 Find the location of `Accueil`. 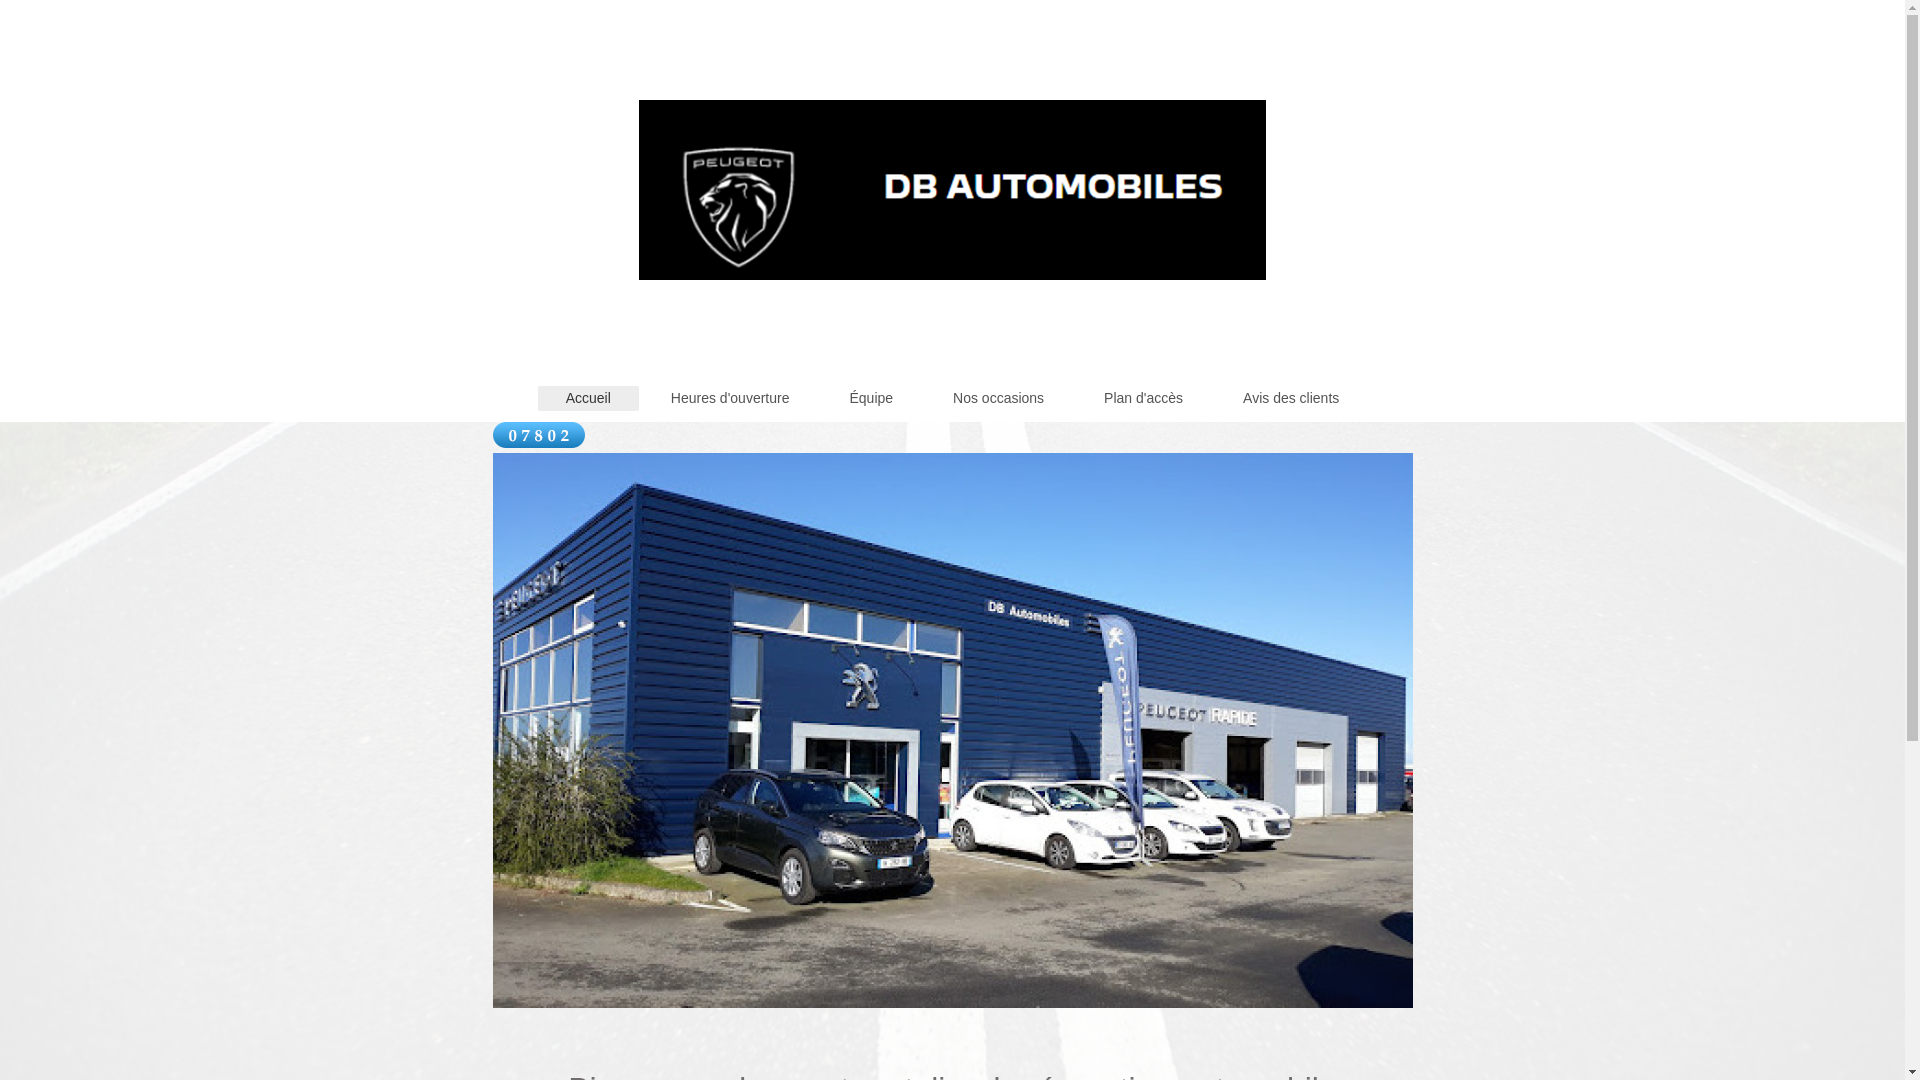

Accueil is located at coordinates (588, 398).